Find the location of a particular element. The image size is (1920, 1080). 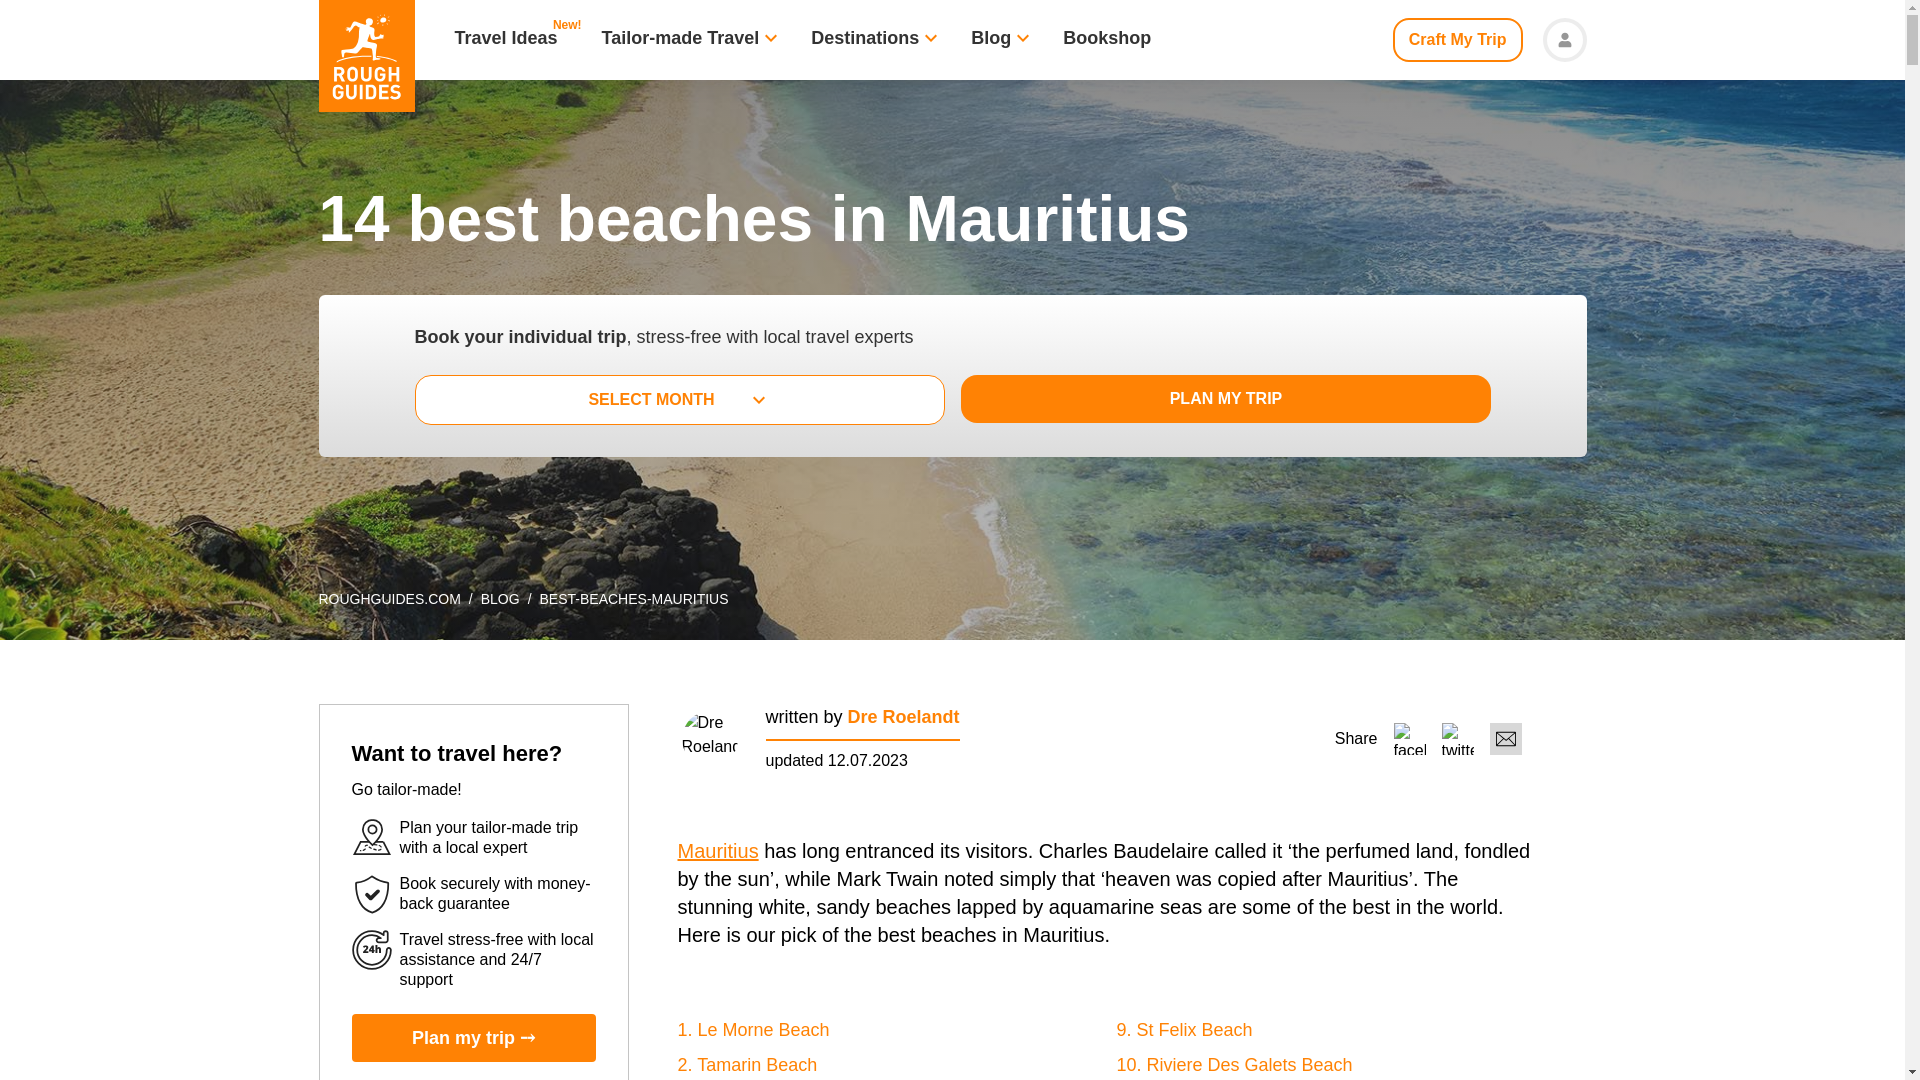

Tailor-made Travel is located at coordinates (681, 40).